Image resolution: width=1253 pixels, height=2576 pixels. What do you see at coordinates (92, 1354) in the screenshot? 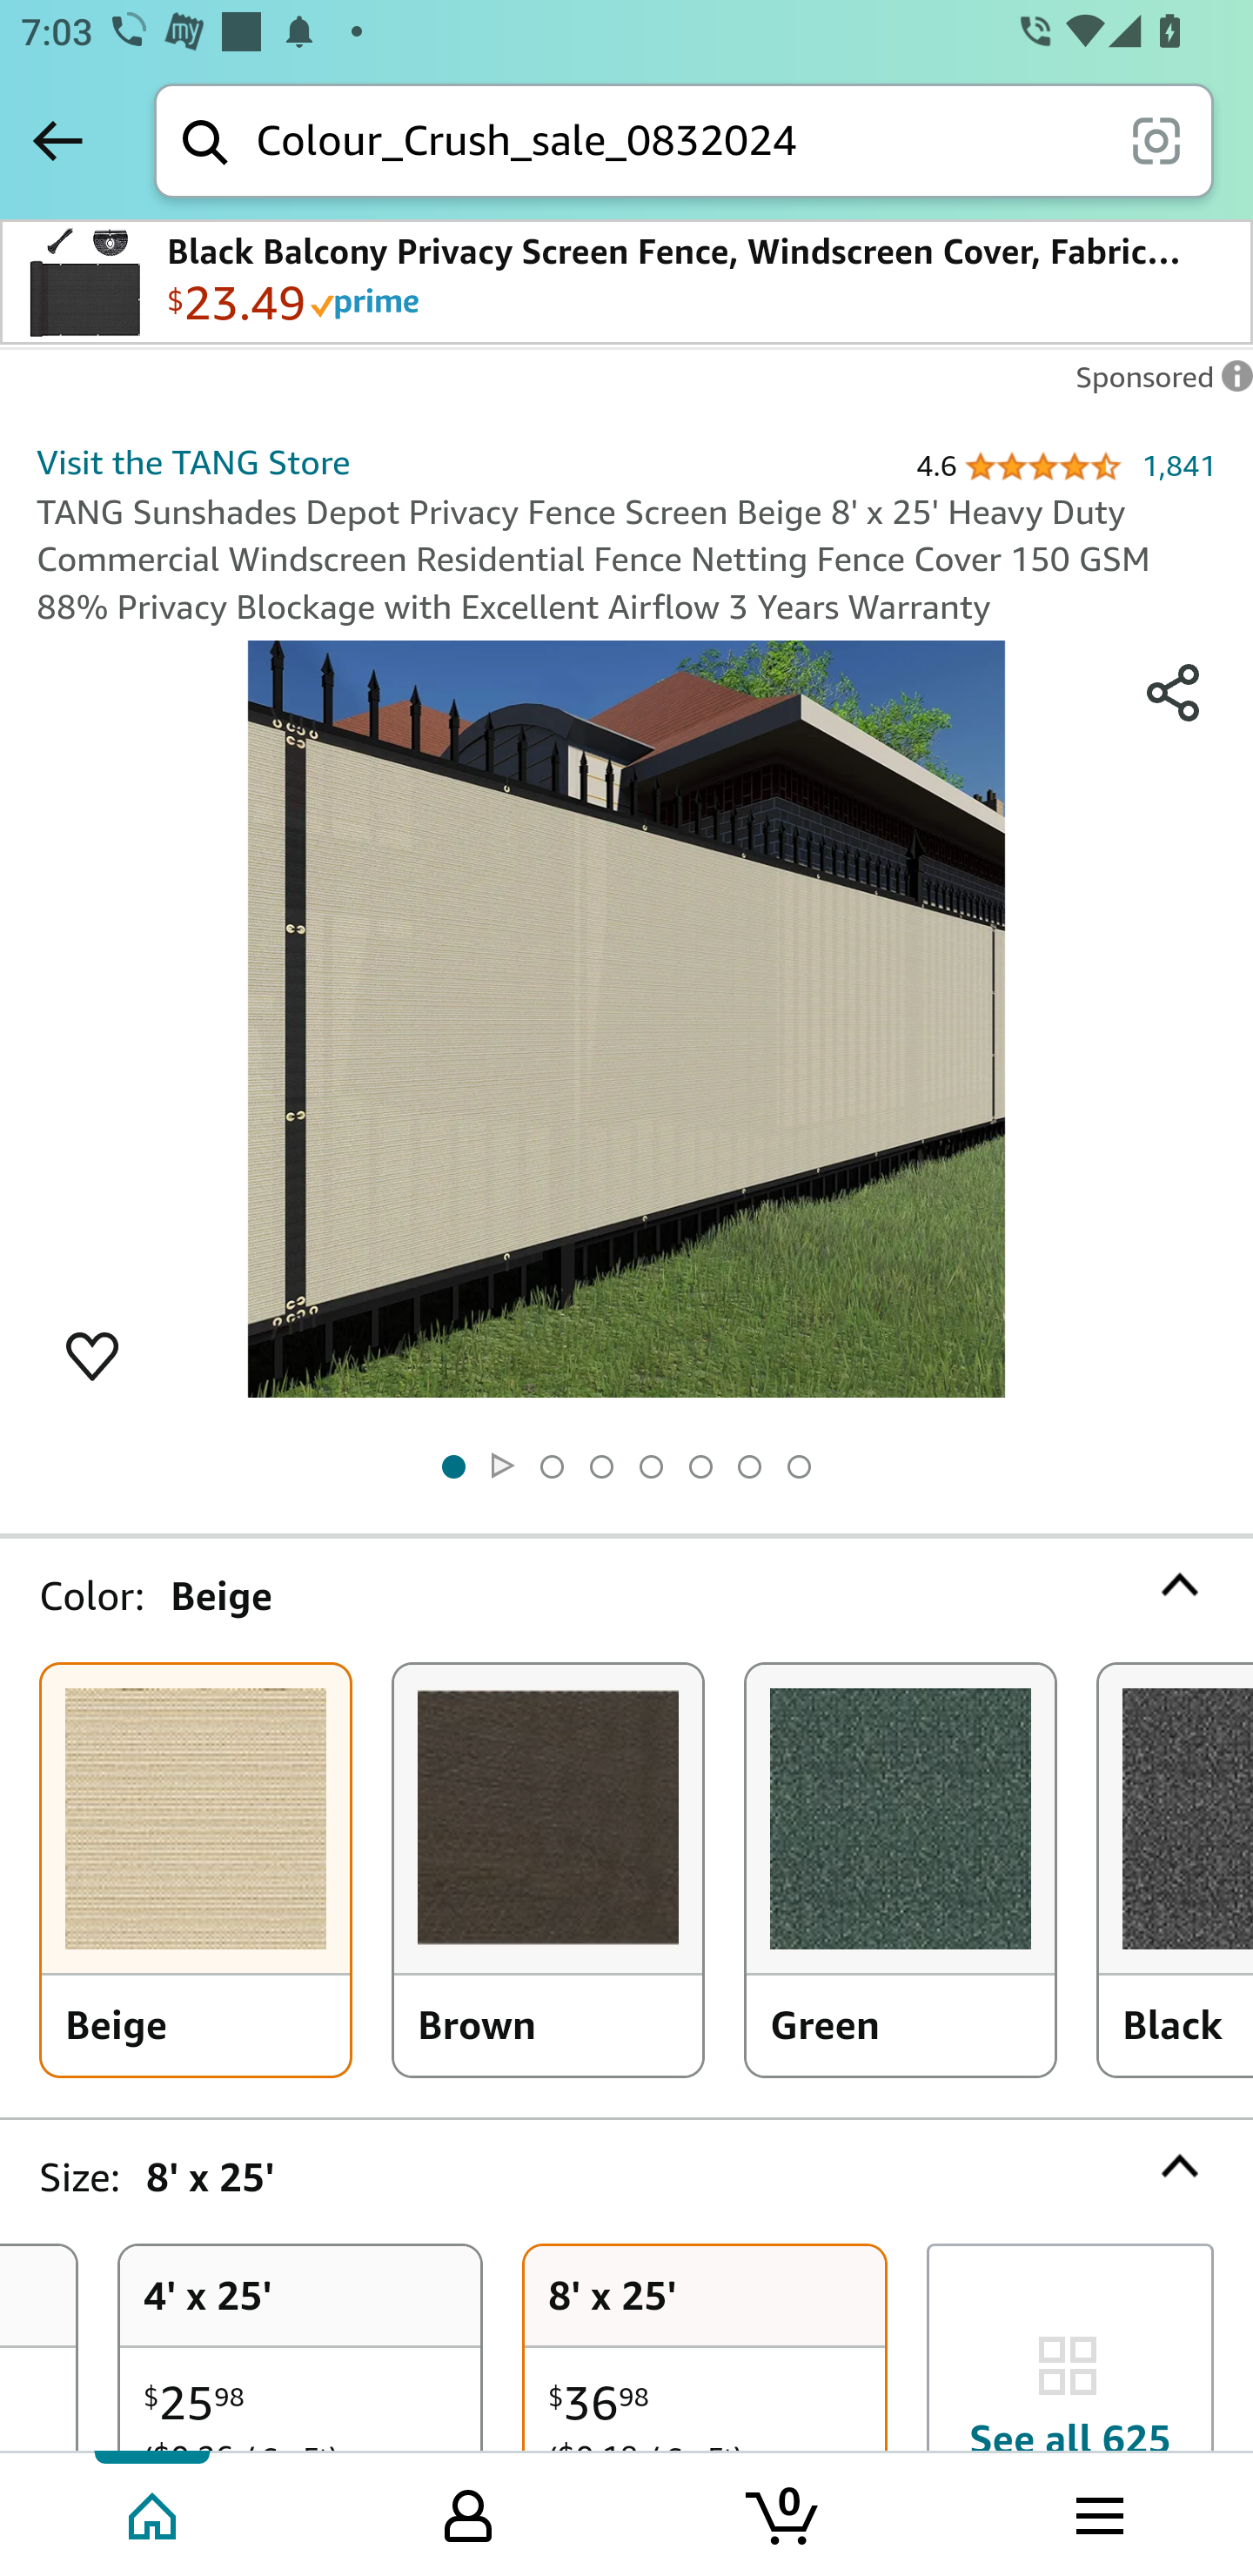
I see `Heart to save an item to your default list` at bounding box center [92, 1354].